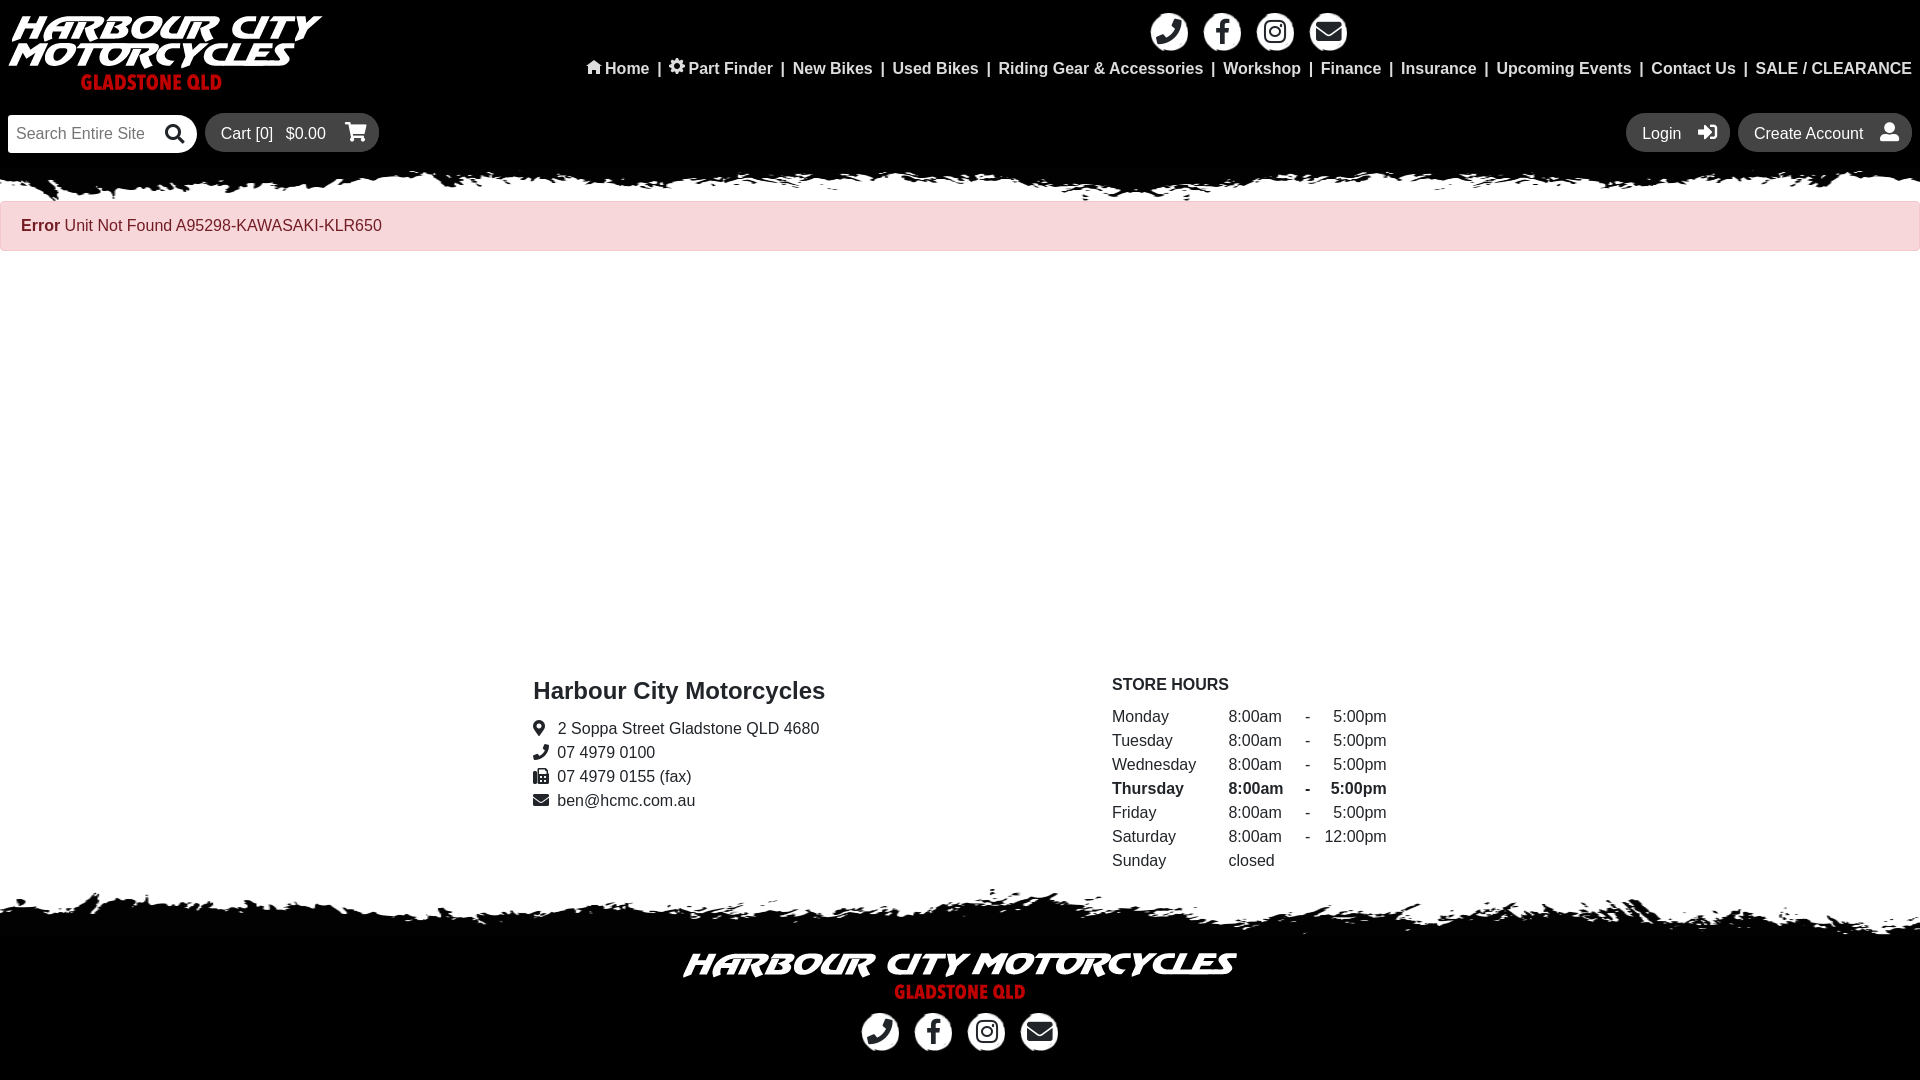 The width and height of the screenshot is (1920, 1080). What do you see at coordinates (833, 68) in the screenshot?
I see `New Bikes` at bounding box center [833, 68].